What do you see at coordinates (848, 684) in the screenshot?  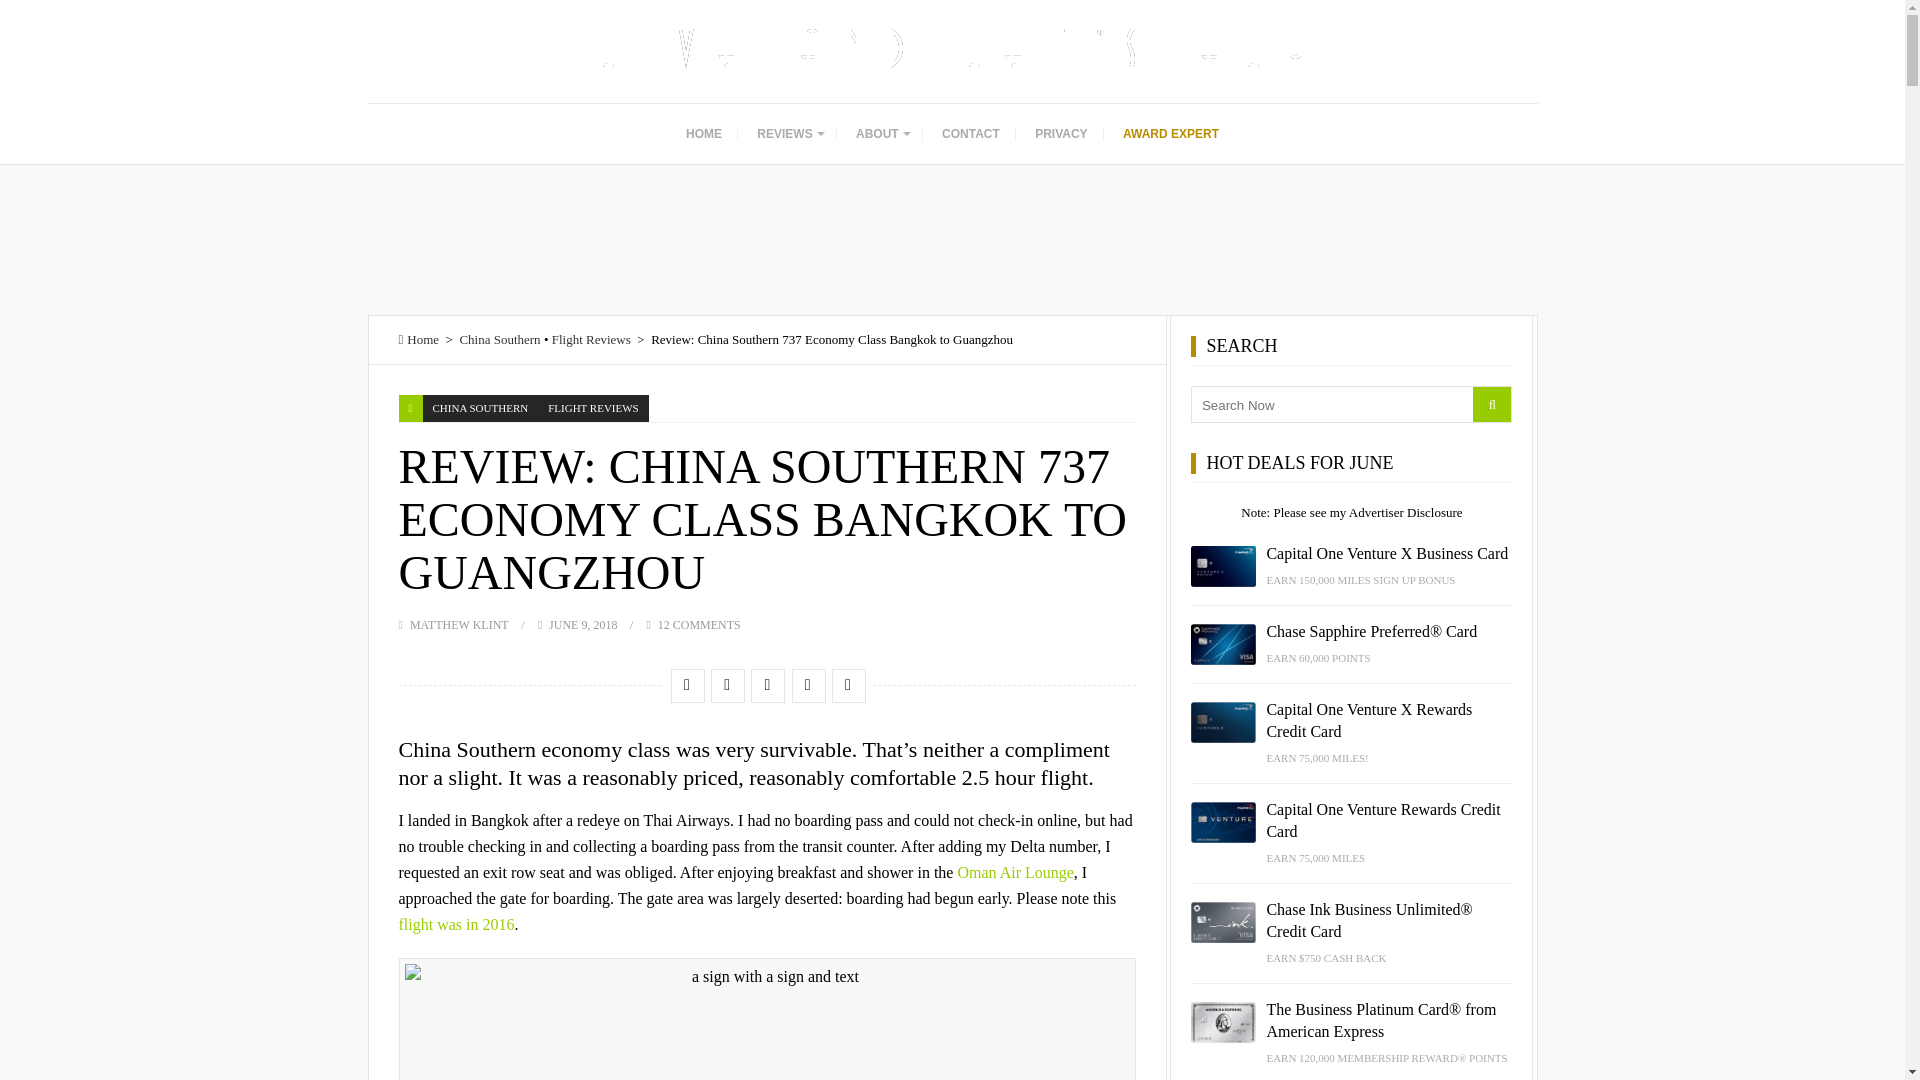 I see `Share on Tumblr` at bounding box center [848, 684].